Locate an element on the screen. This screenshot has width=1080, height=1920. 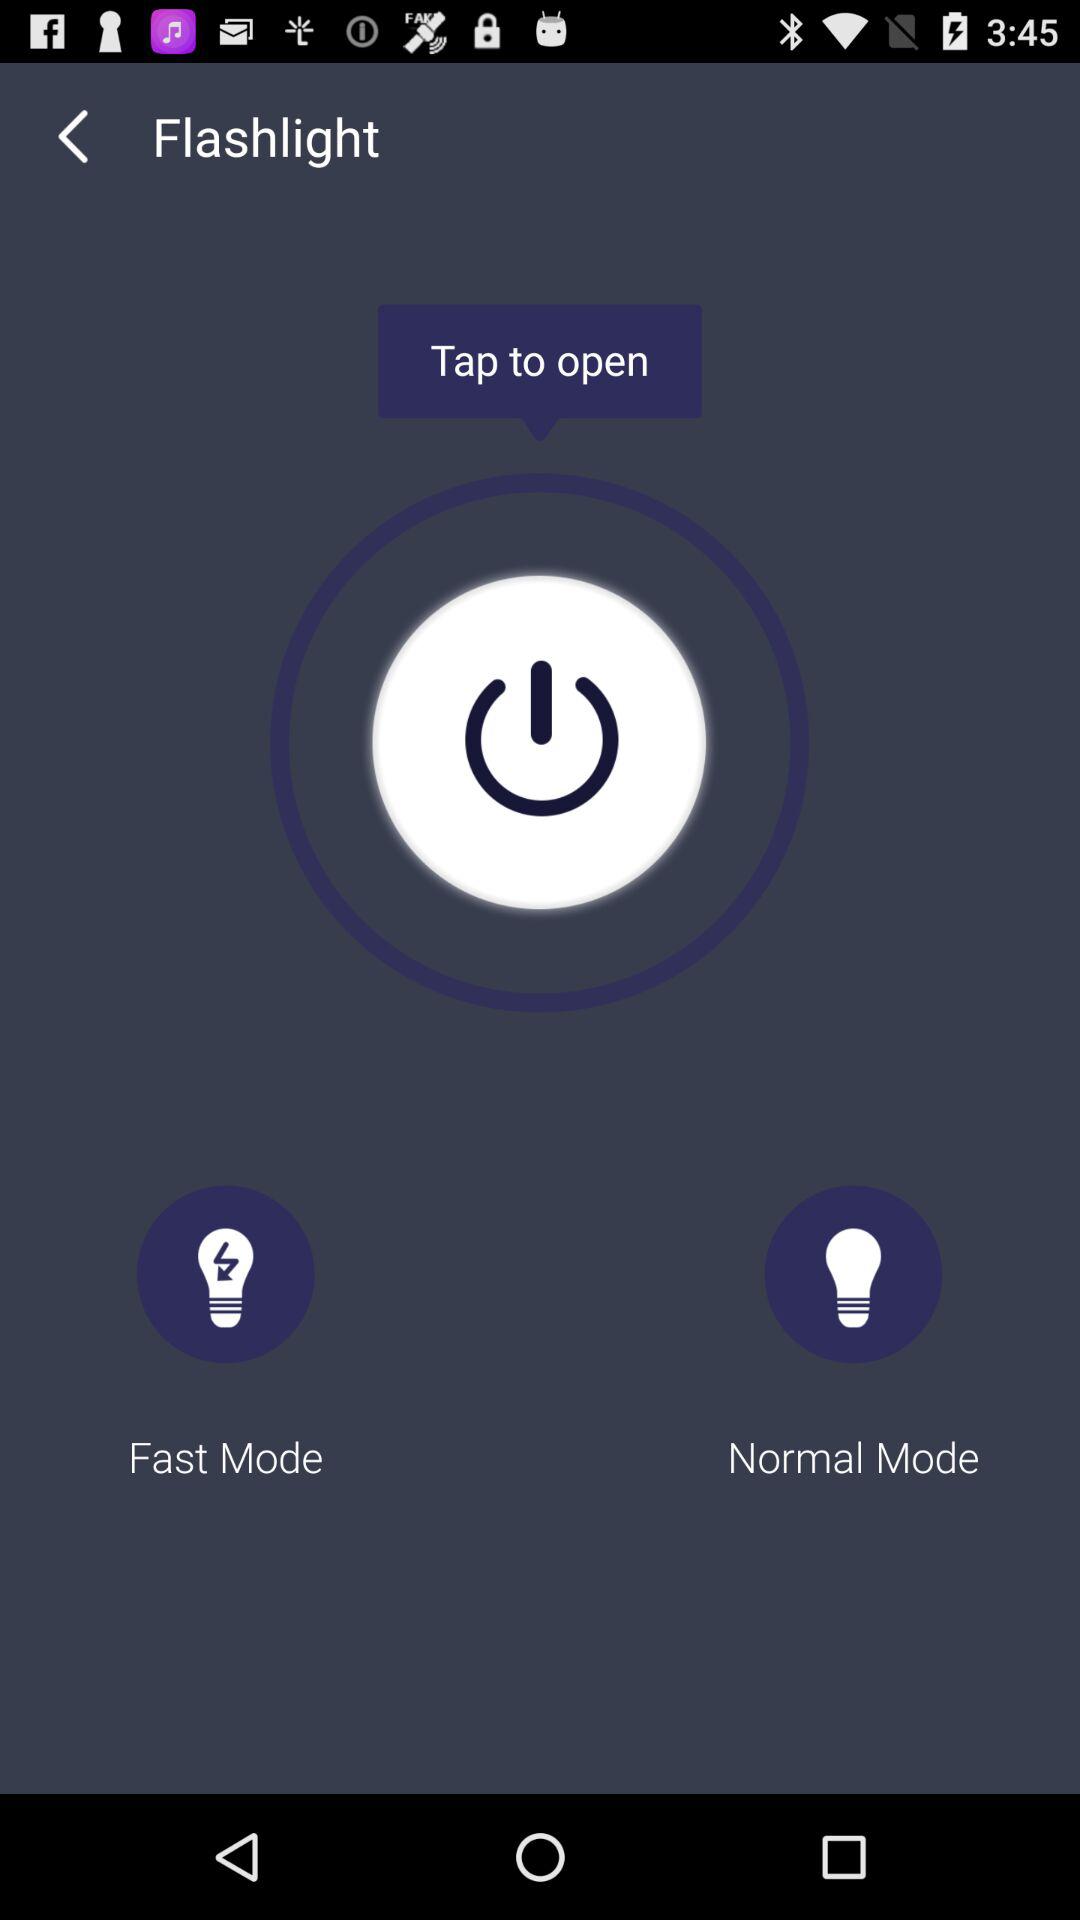
turn off the normal mode radio button is located at coordinates (854, 1314).